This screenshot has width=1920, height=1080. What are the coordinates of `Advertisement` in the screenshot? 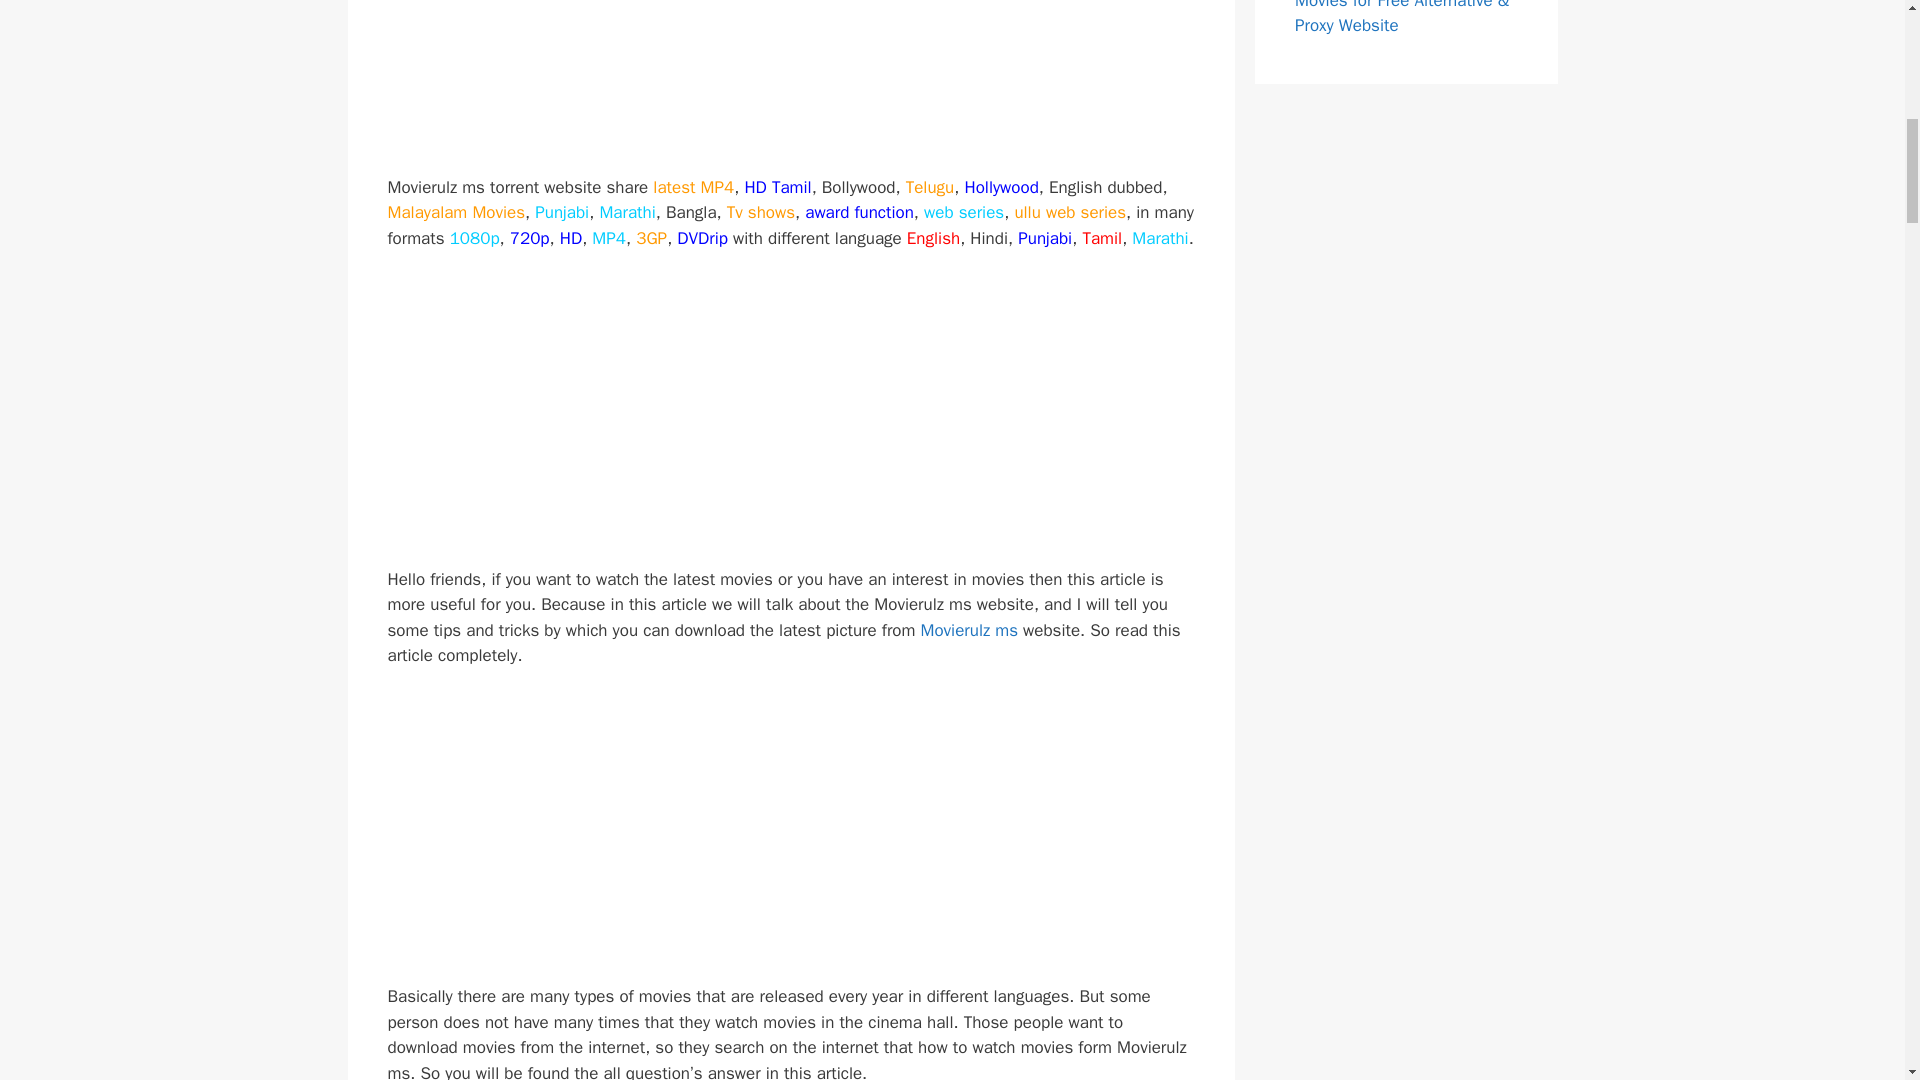 It's located at (792, 82).